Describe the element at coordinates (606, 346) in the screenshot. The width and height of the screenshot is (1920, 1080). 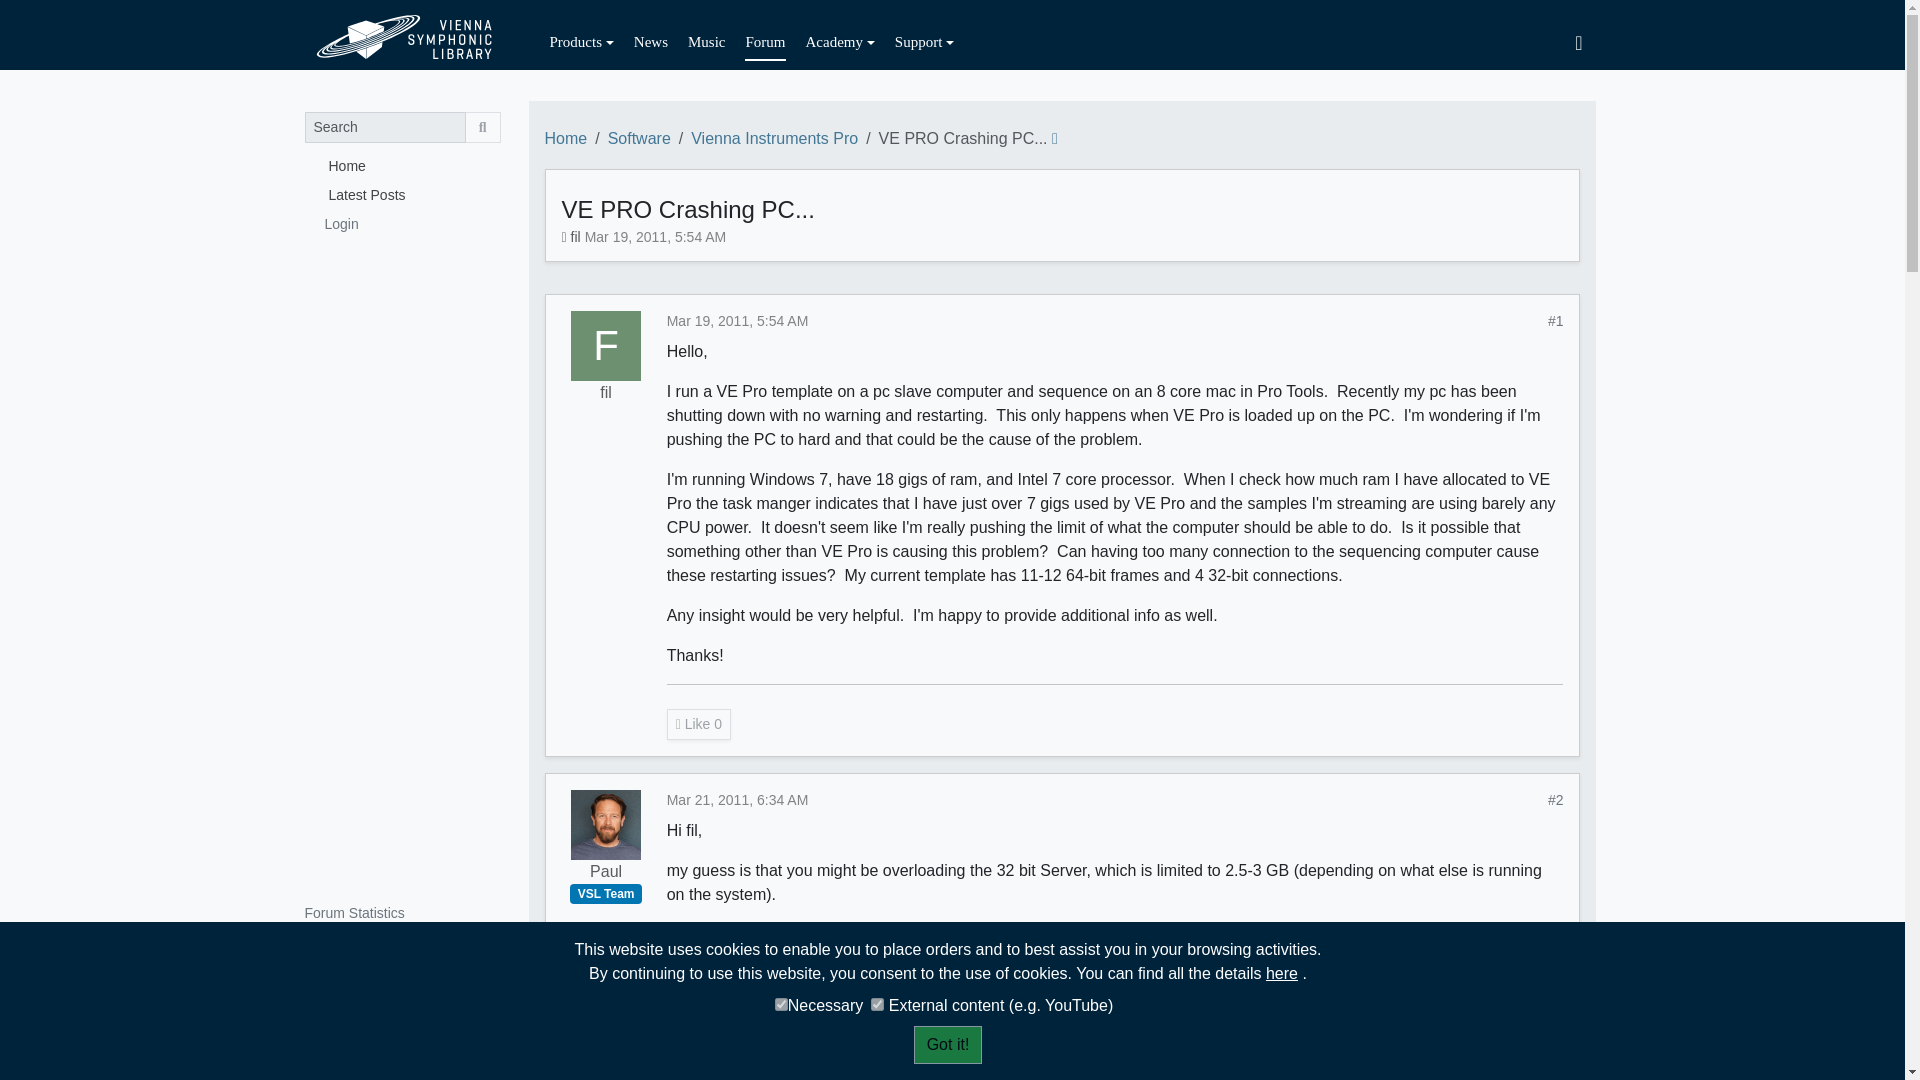
I see `fil` at that location.